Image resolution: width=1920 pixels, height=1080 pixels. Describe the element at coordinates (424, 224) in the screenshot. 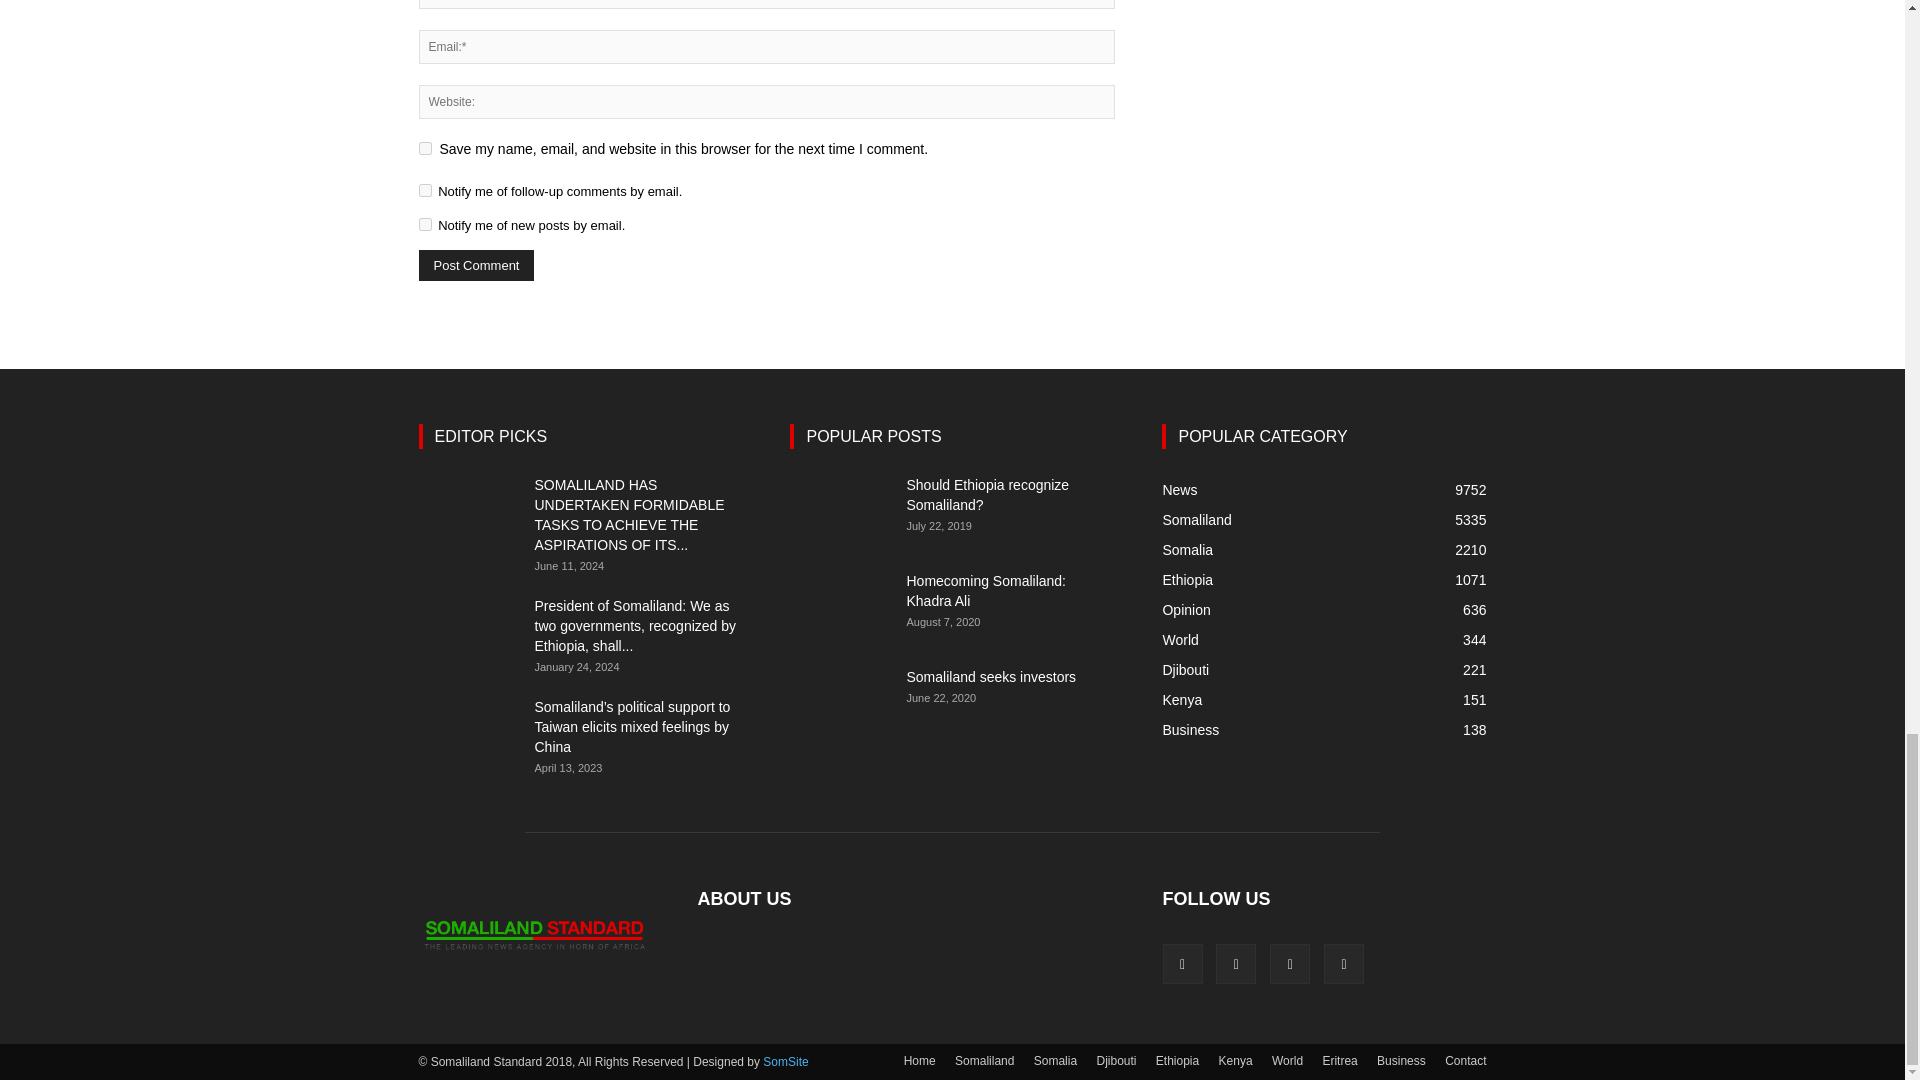

I see `subscribe` at that location.